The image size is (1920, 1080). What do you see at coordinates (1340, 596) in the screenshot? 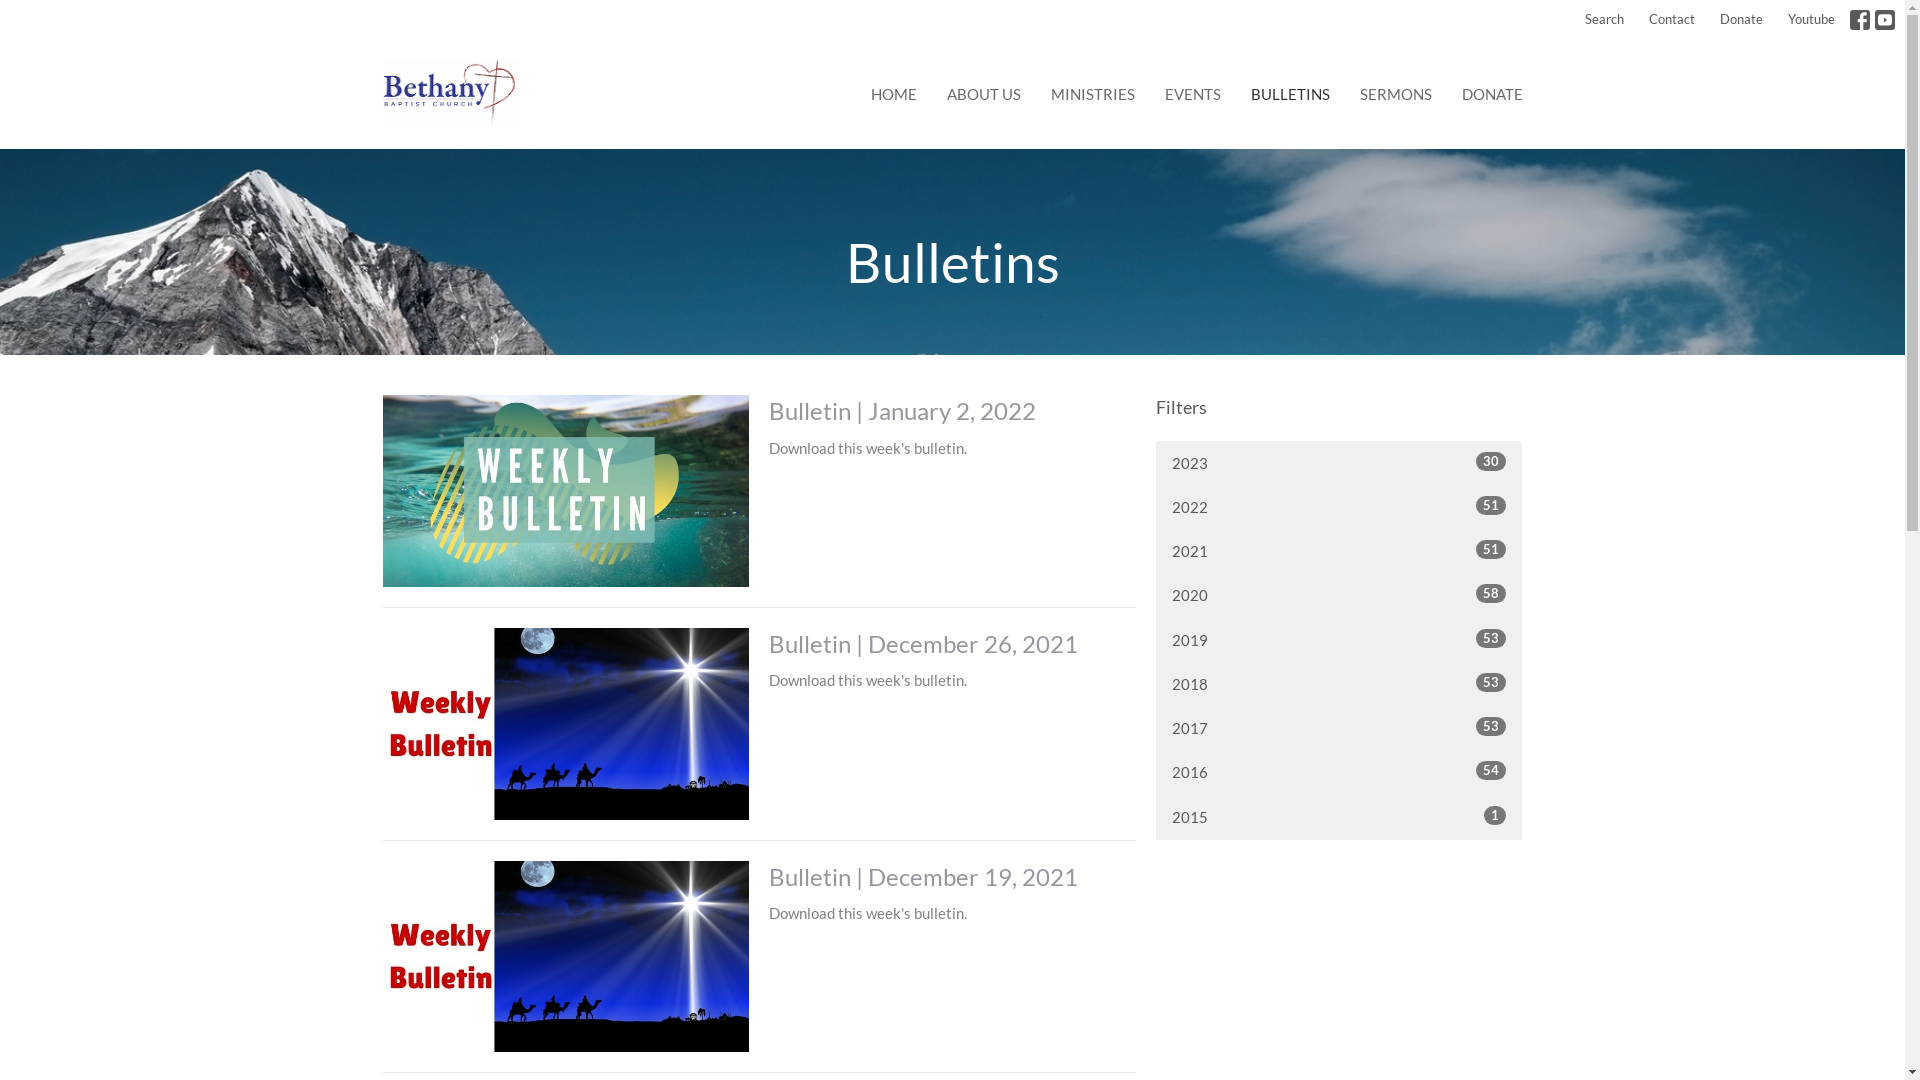
I see `2020
58` at bounding box center [1340, 596].